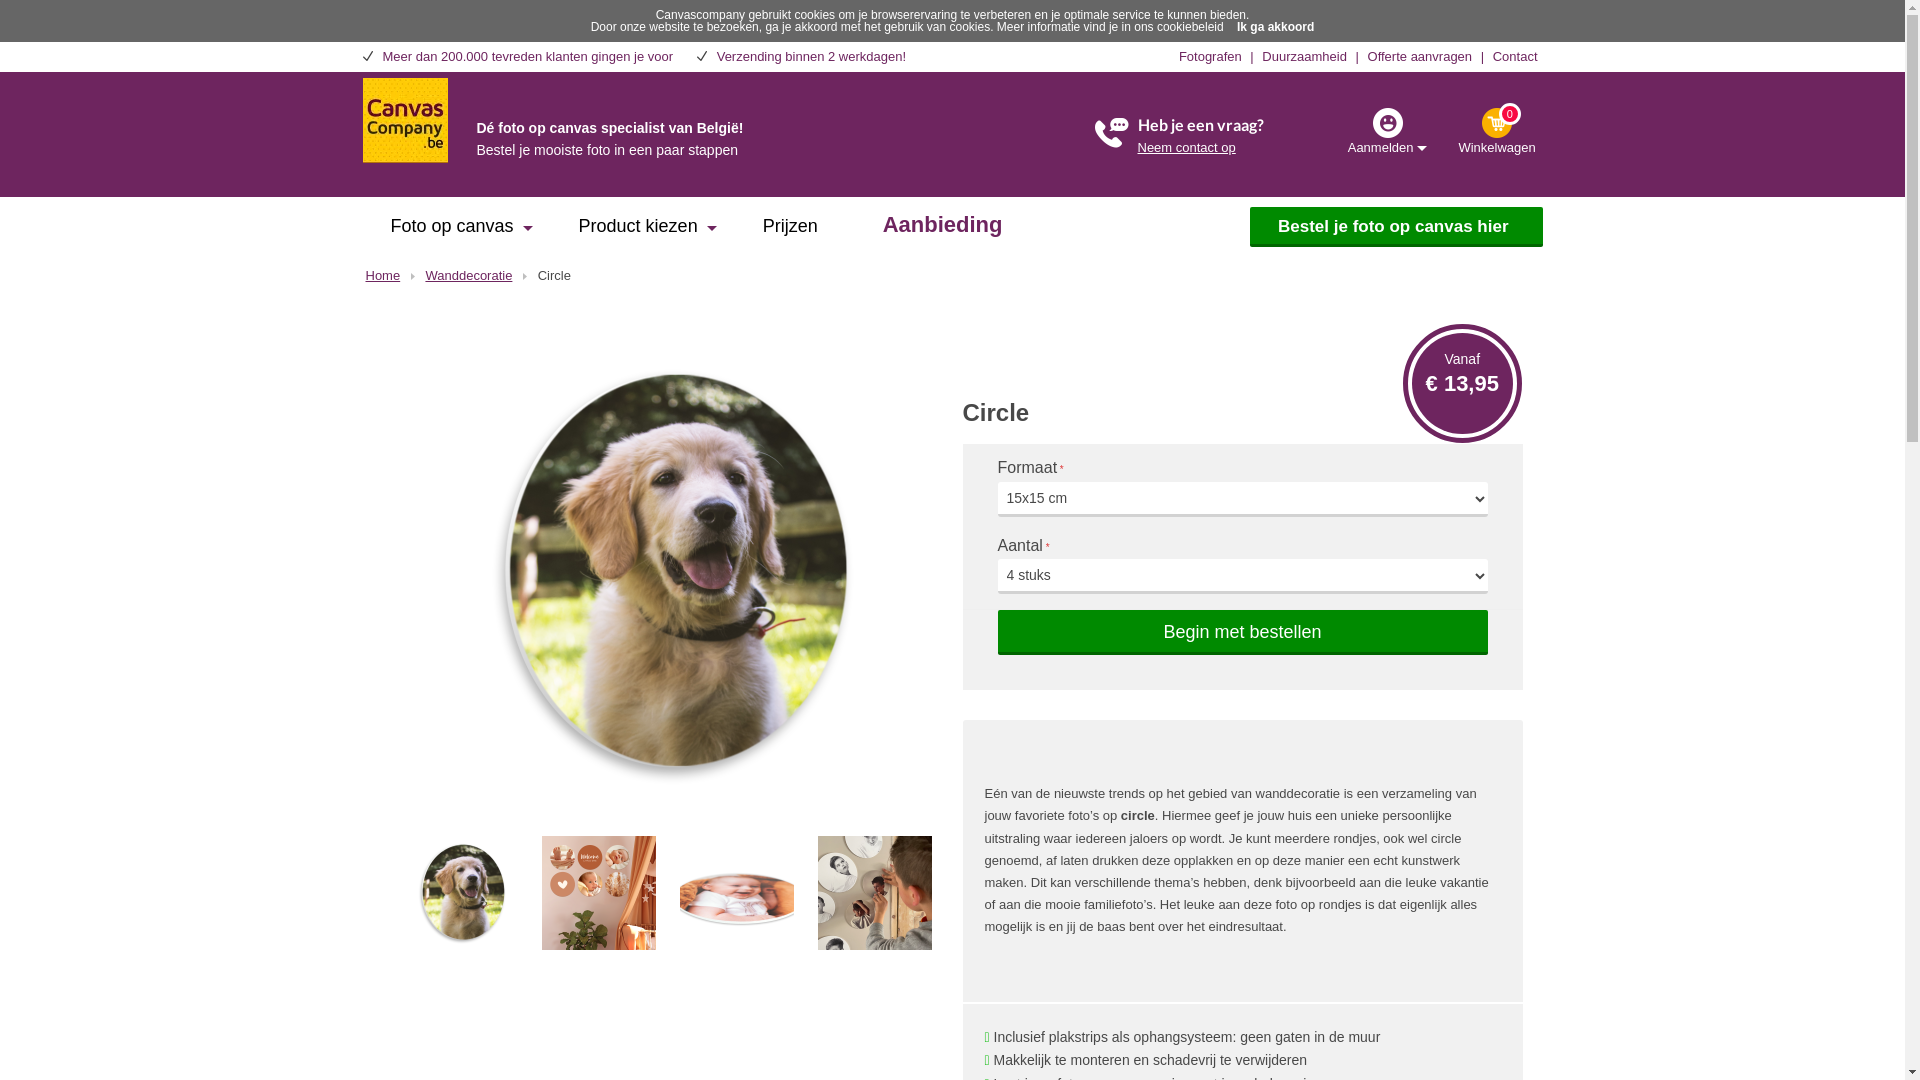  I want to click on Product kiezen, so click(642, 229).